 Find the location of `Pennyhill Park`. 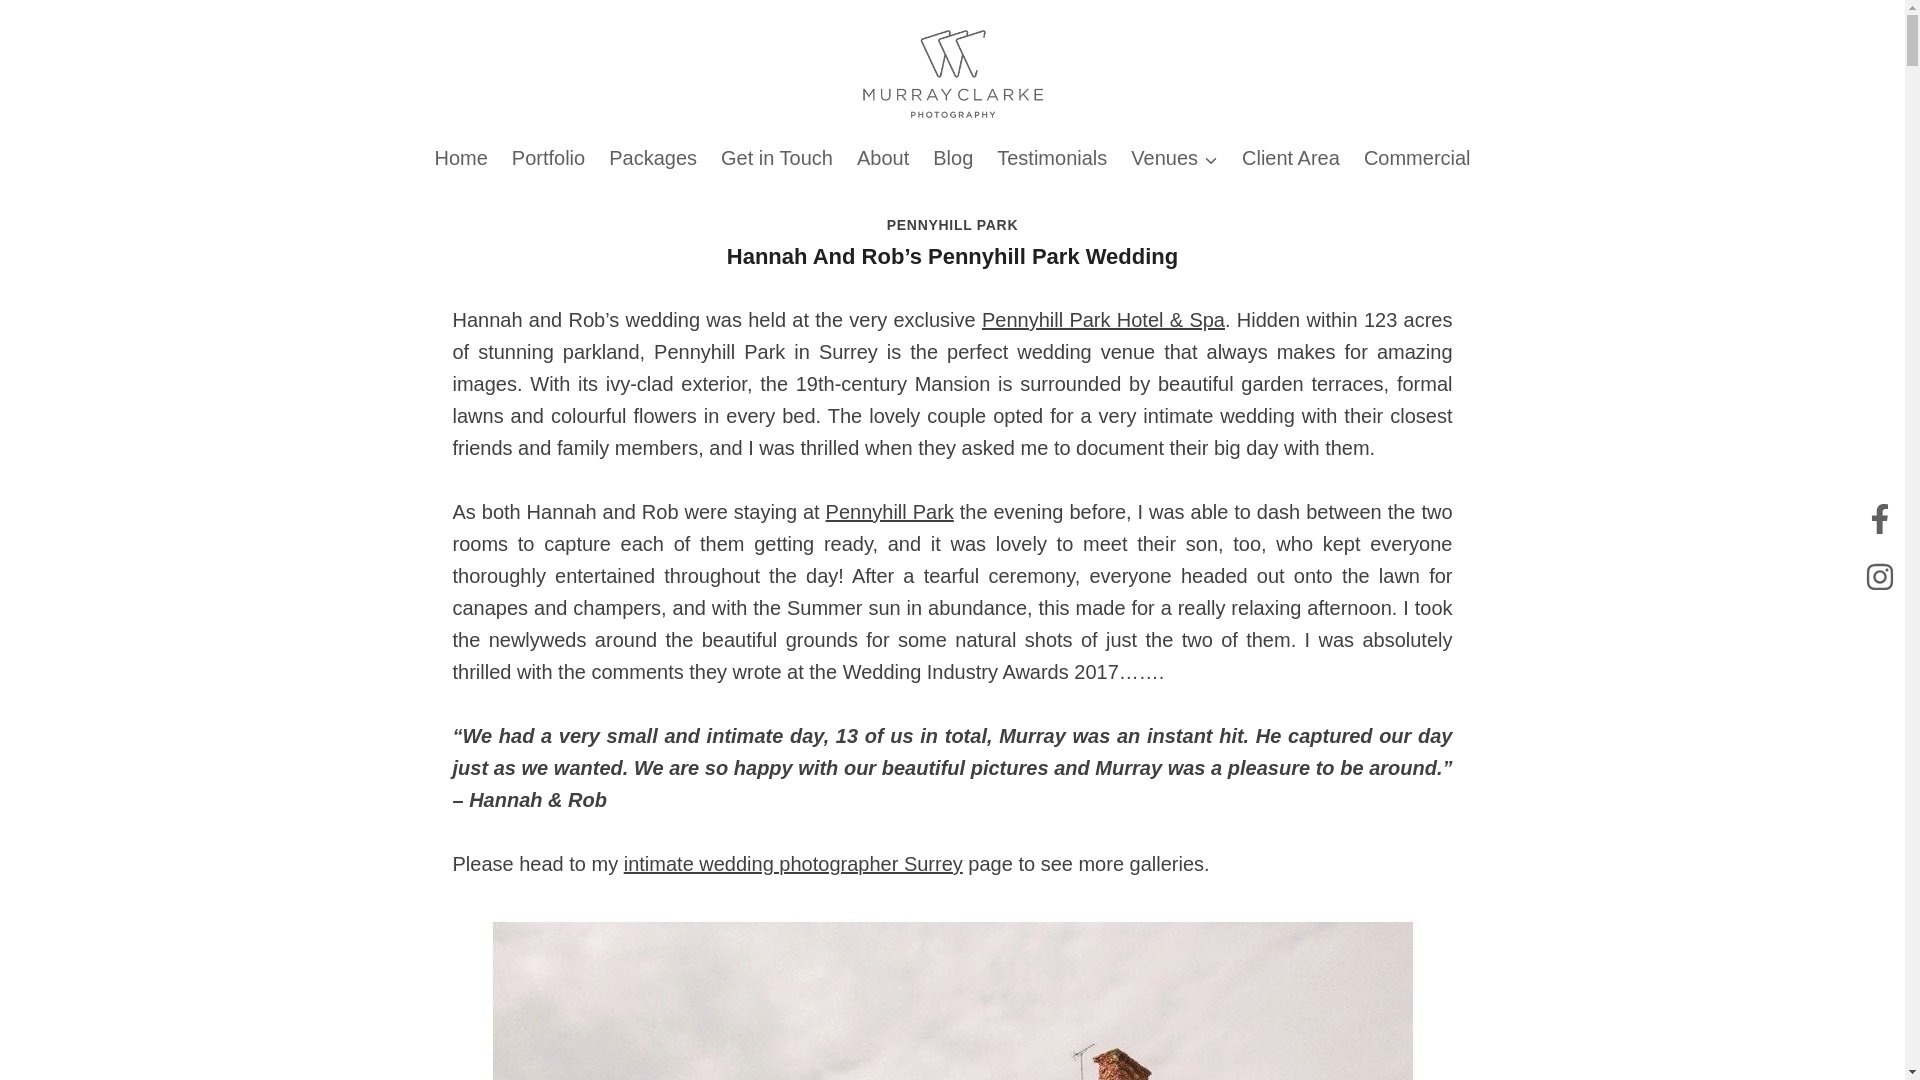

Pennyhill Park is located at coordinates (890, 512).